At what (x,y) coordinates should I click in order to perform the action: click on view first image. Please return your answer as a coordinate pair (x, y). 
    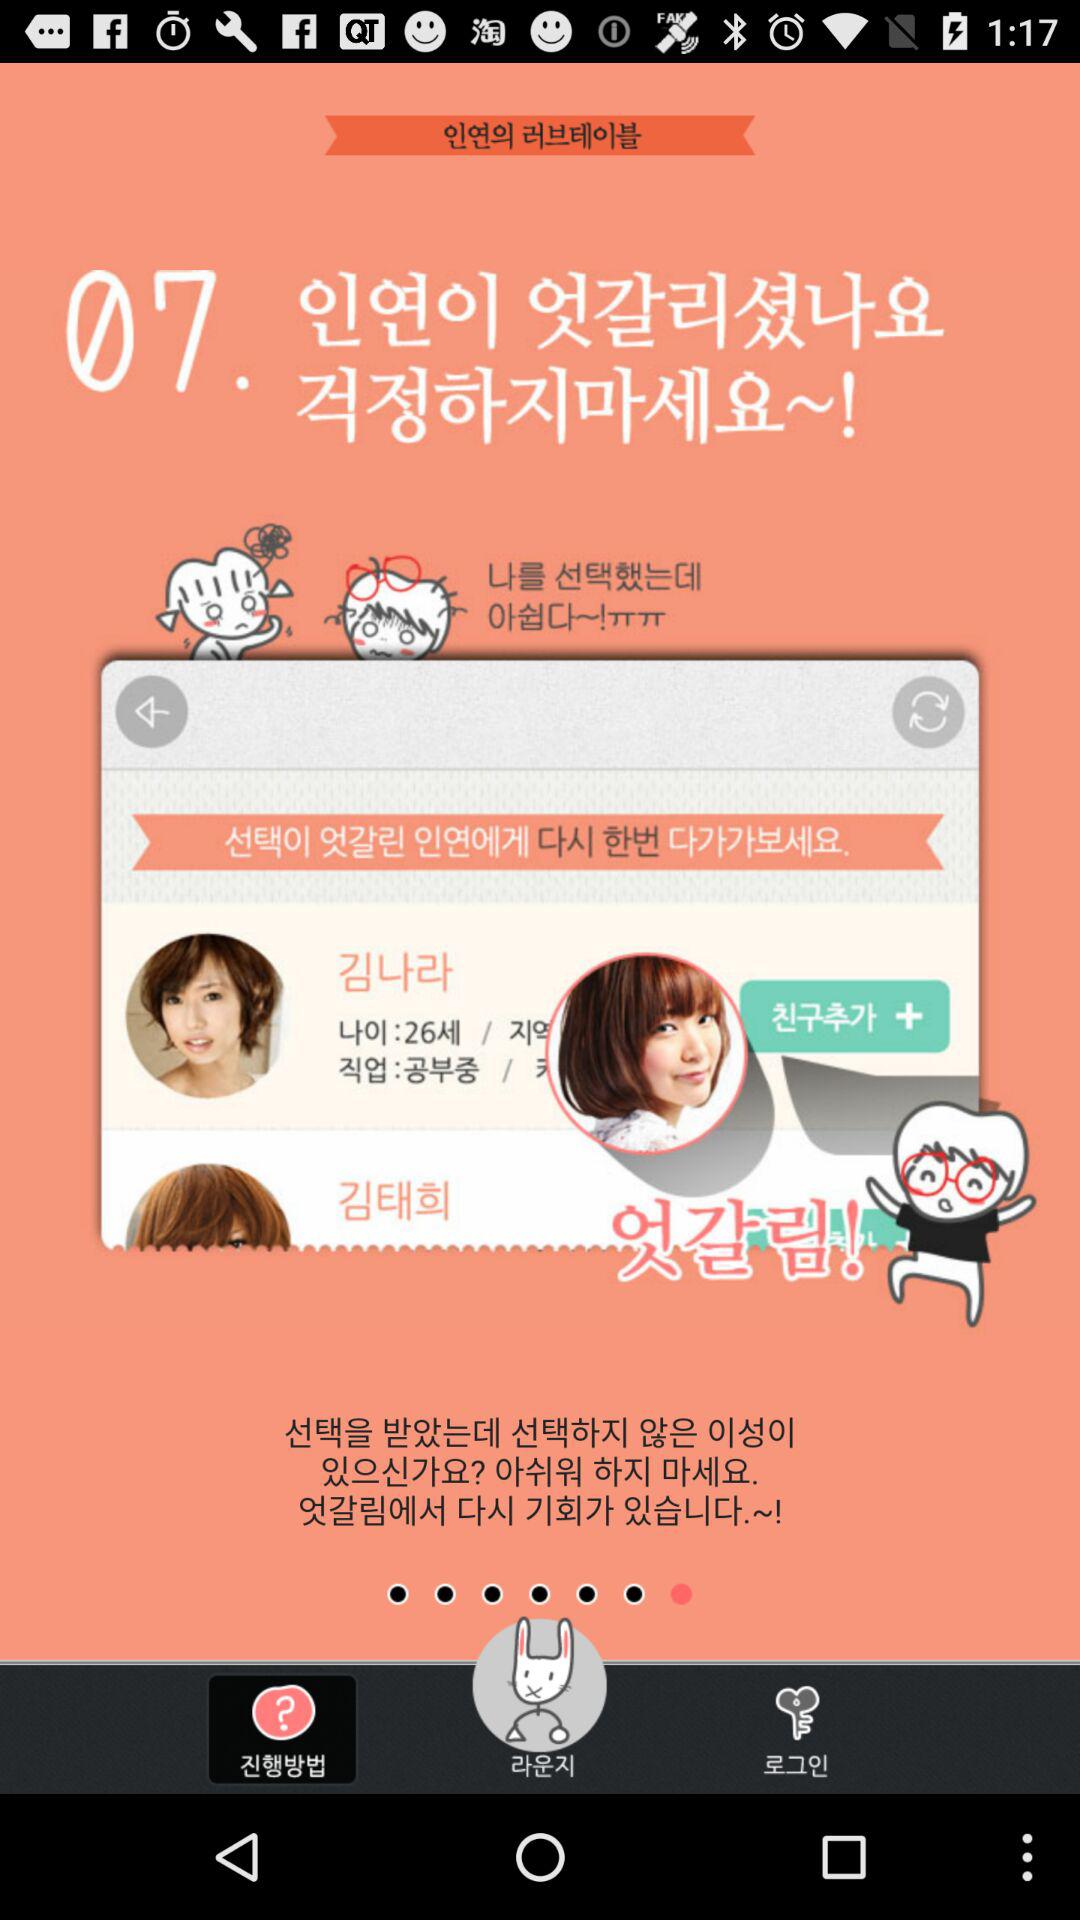
    Looking at the image, I should click on (398, 1594).